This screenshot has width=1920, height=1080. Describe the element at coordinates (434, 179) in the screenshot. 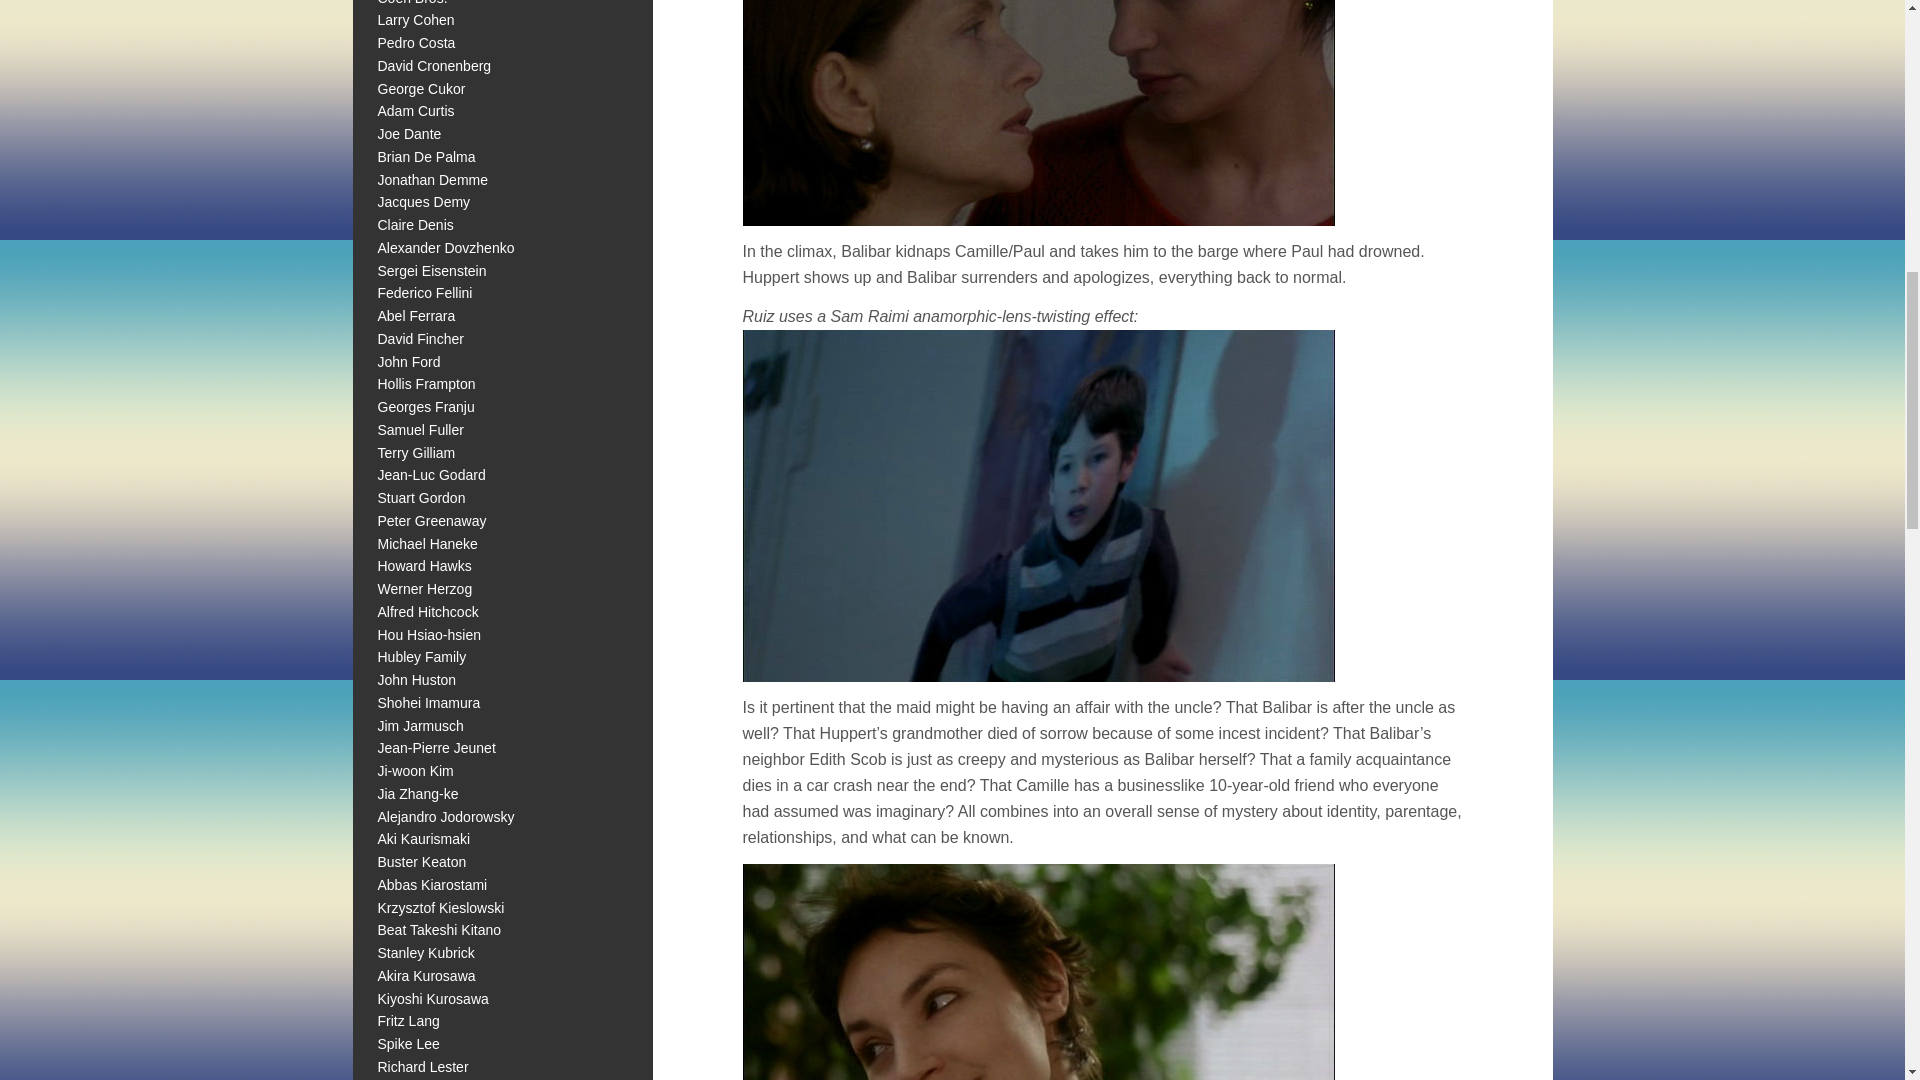

I see `Jonathan Demme` at that location.